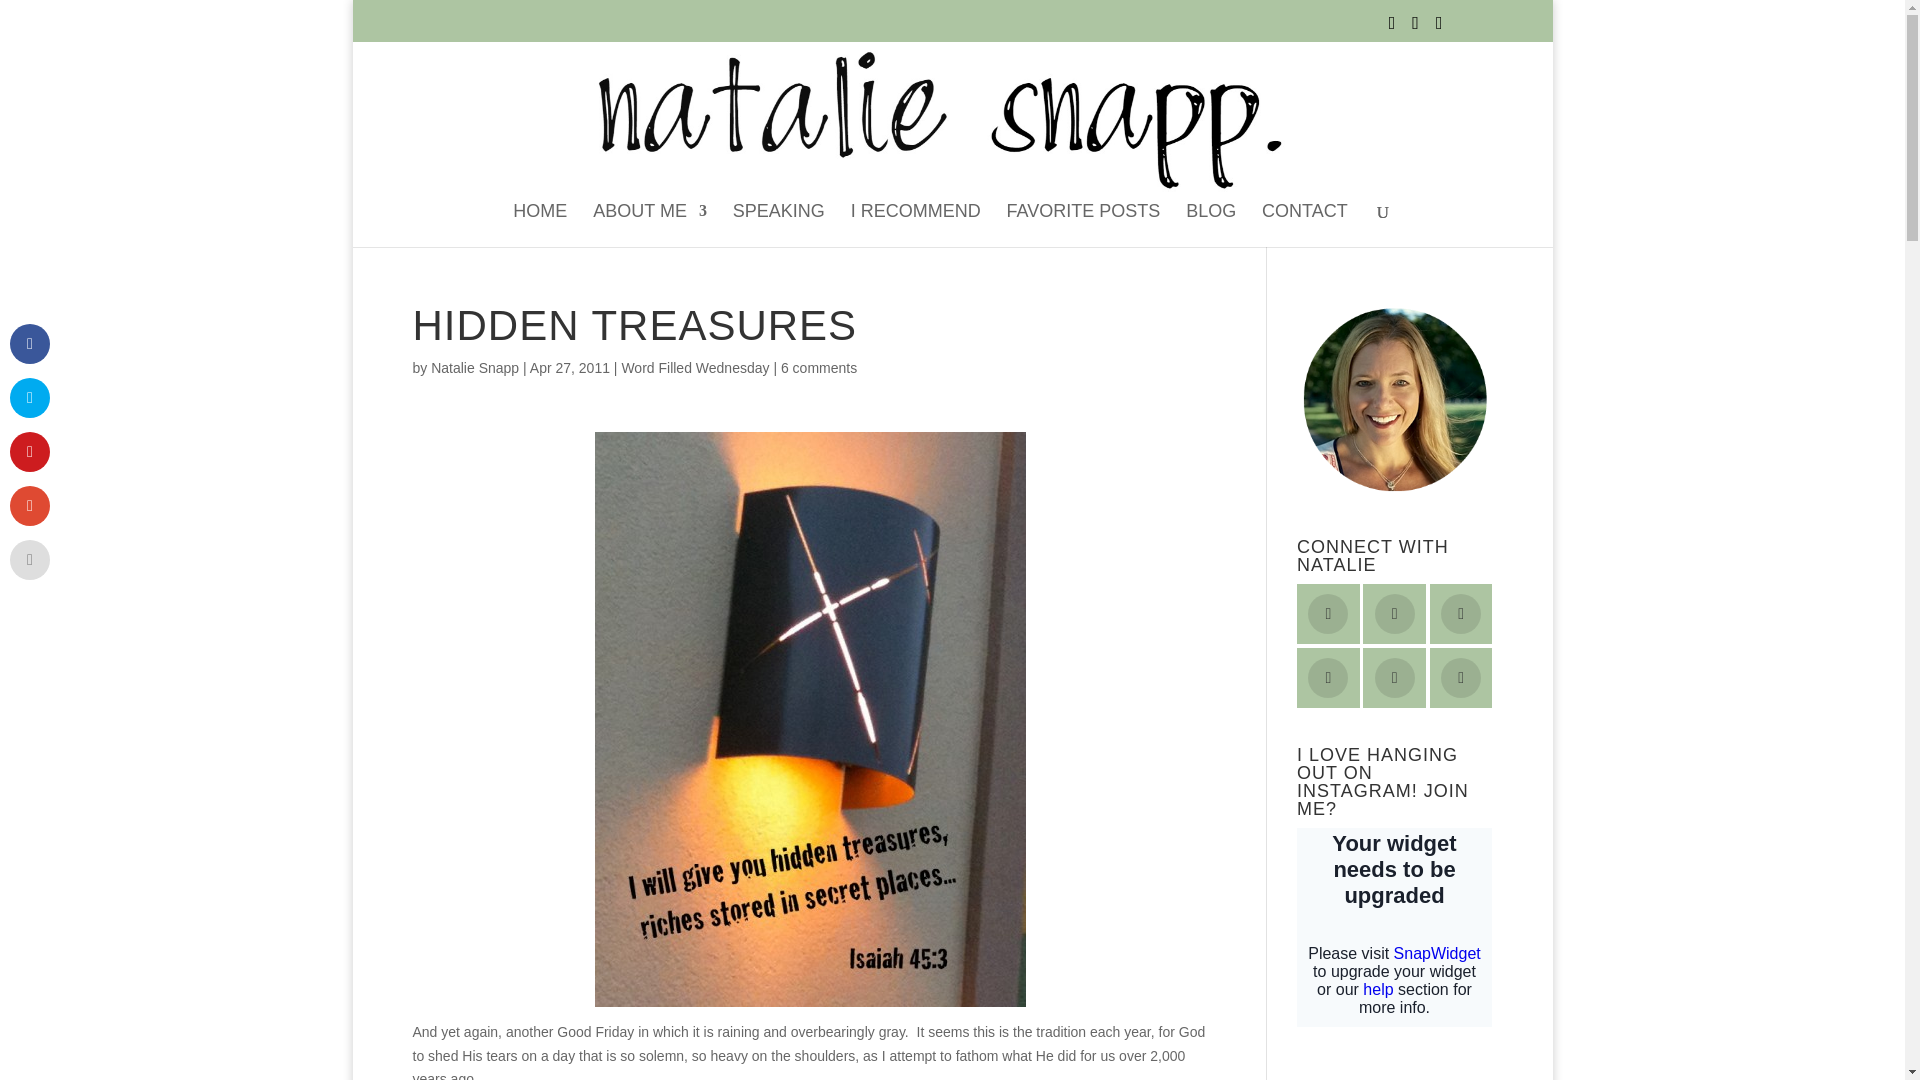 The image size is (1920, 1080). What do you see at coordinates (779, 226) in the screenshot?
I see `SPEAKING` at bounding box center [779, 226].